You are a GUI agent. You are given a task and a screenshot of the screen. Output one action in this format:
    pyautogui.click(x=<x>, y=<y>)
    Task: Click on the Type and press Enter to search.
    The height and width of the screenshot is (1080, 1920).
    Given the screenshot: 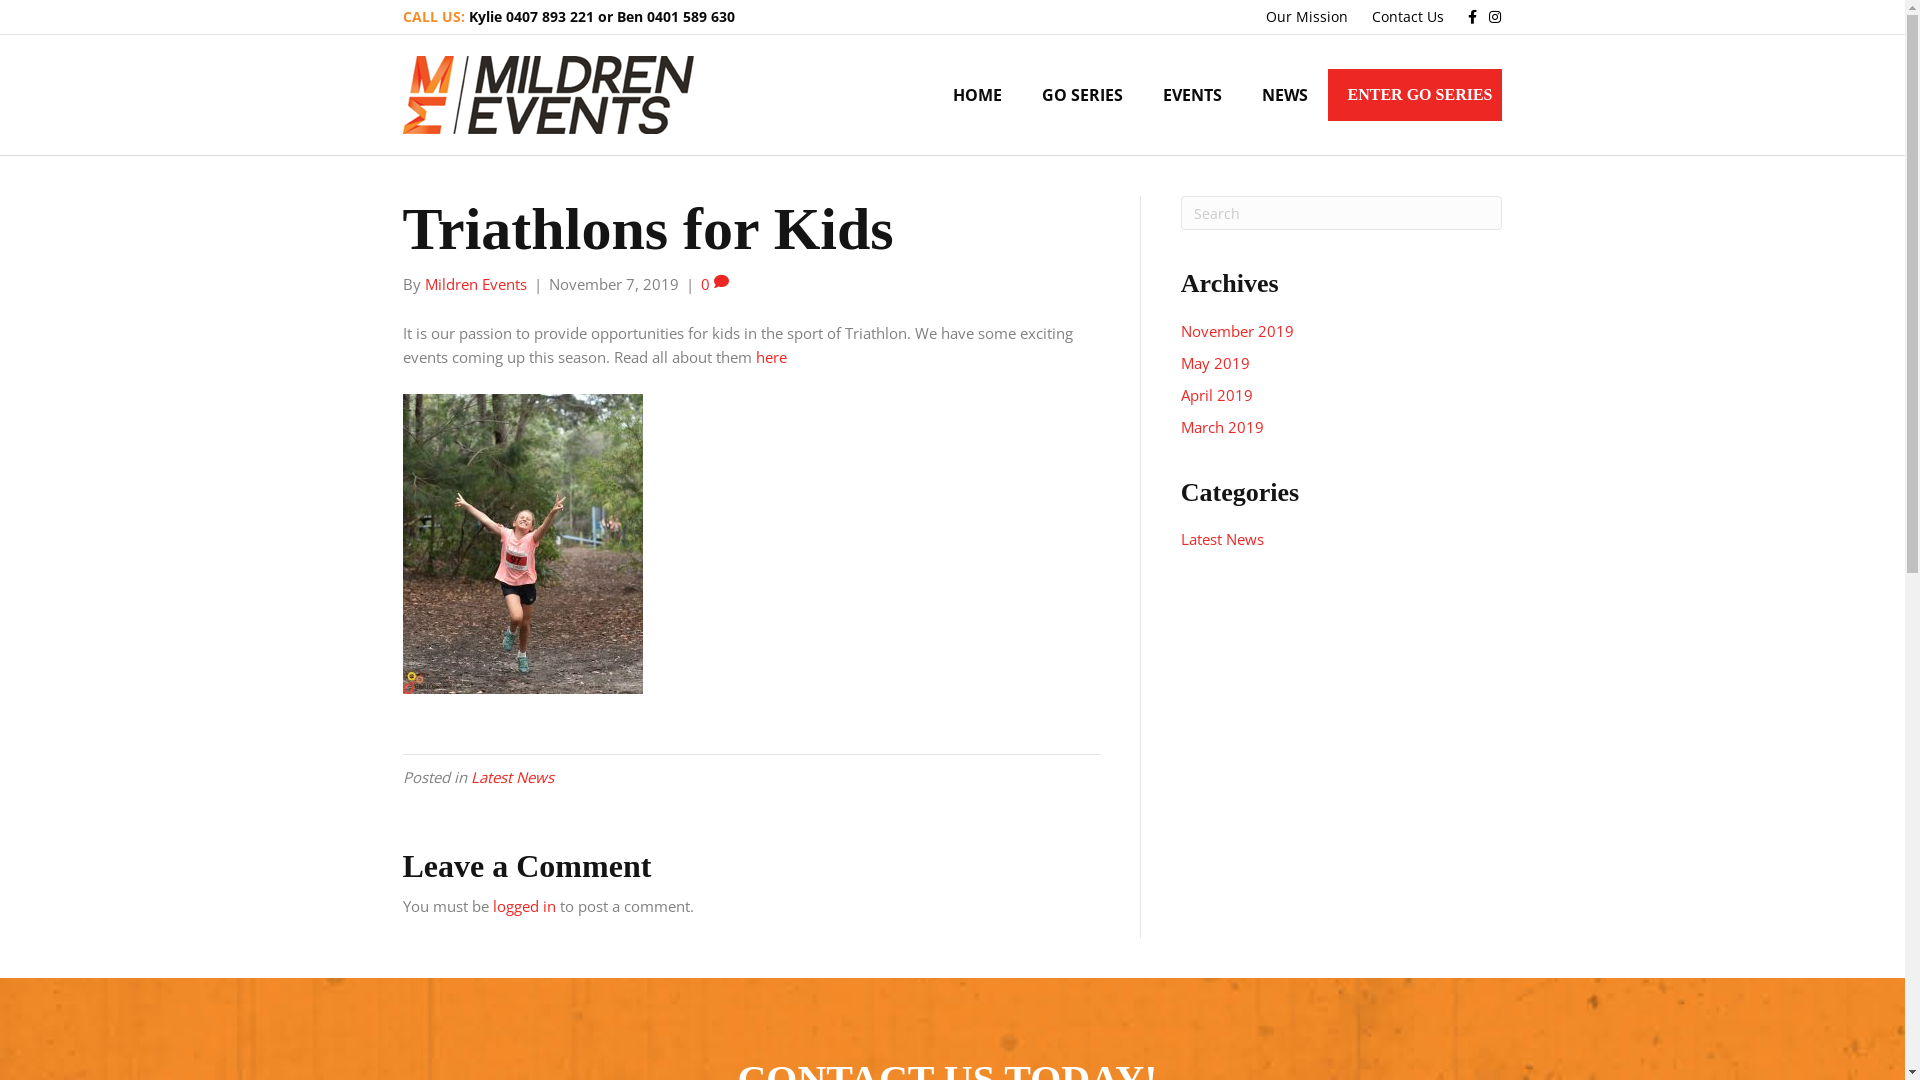 What is the action you would take?
    pyautogui.click(x=1342, y=213)
    